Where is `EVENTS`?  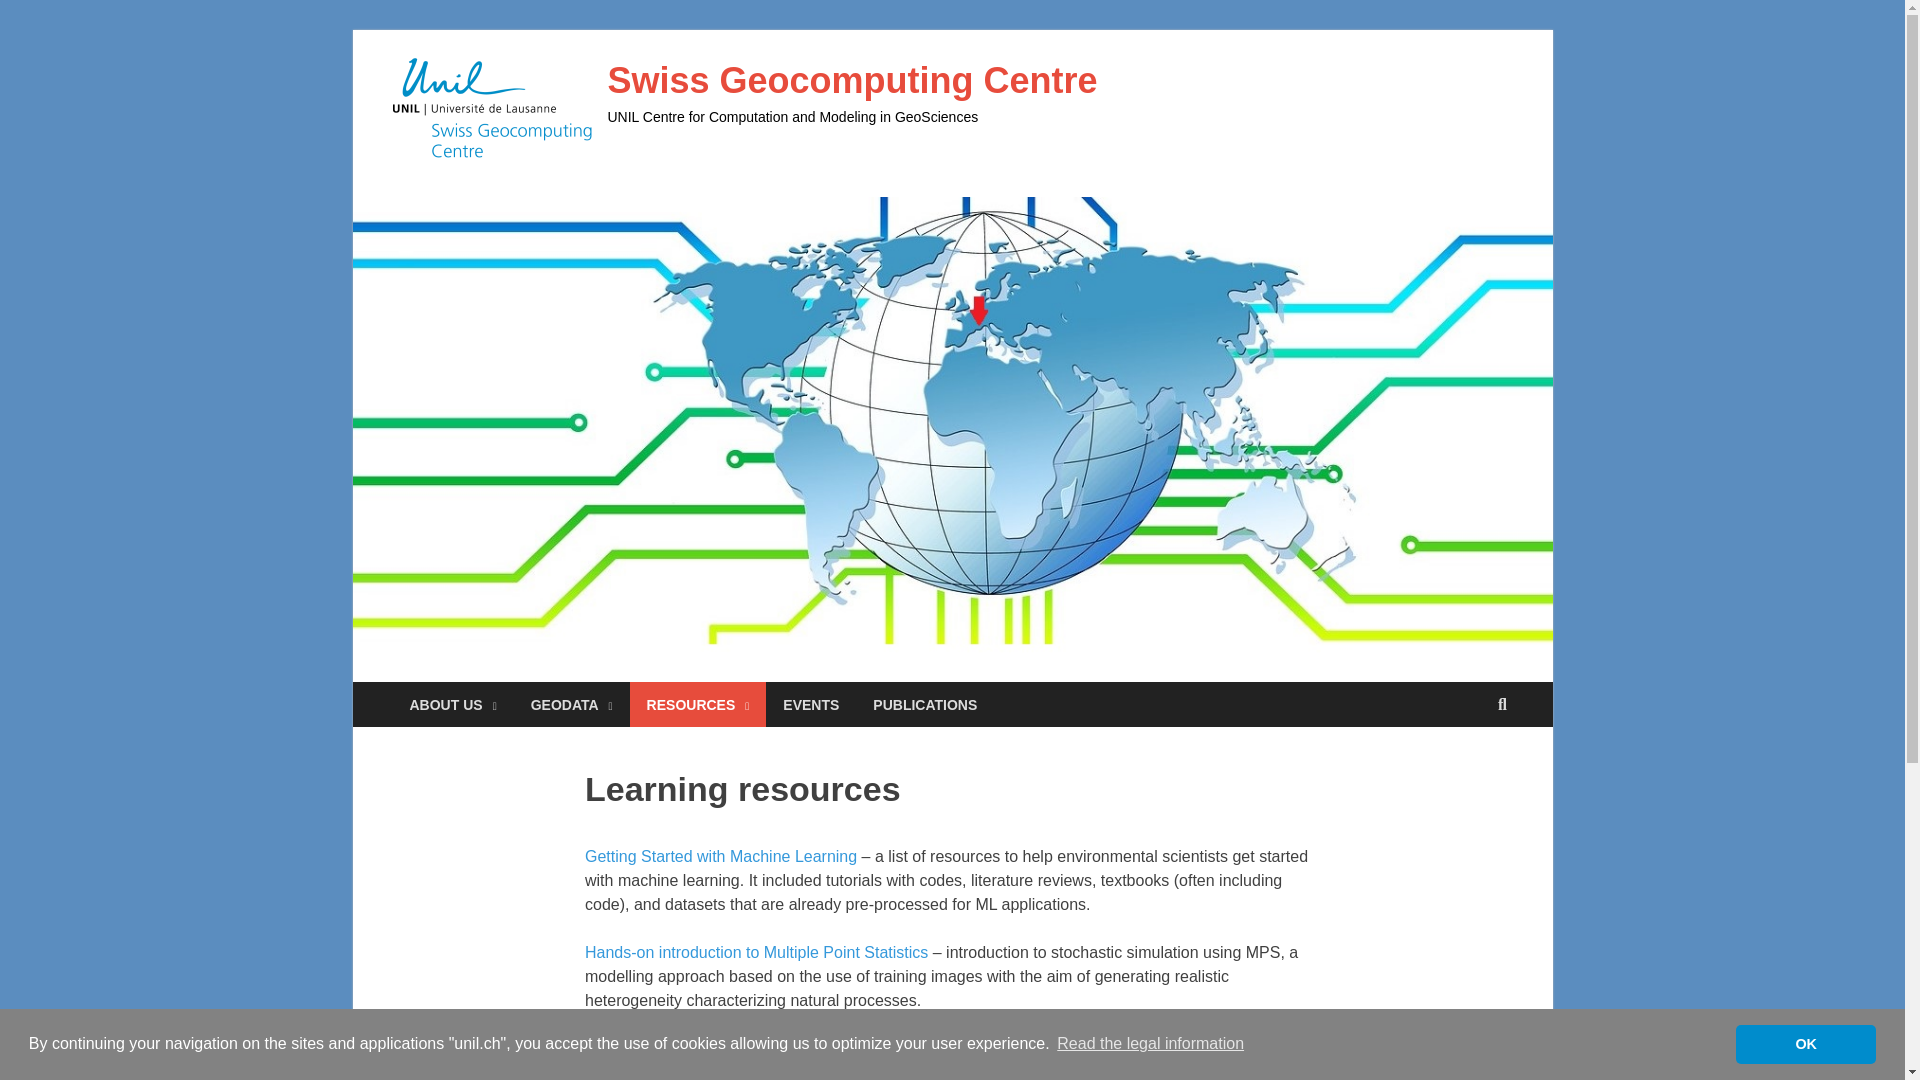 EVENTS is located at coordinates (811, 704).